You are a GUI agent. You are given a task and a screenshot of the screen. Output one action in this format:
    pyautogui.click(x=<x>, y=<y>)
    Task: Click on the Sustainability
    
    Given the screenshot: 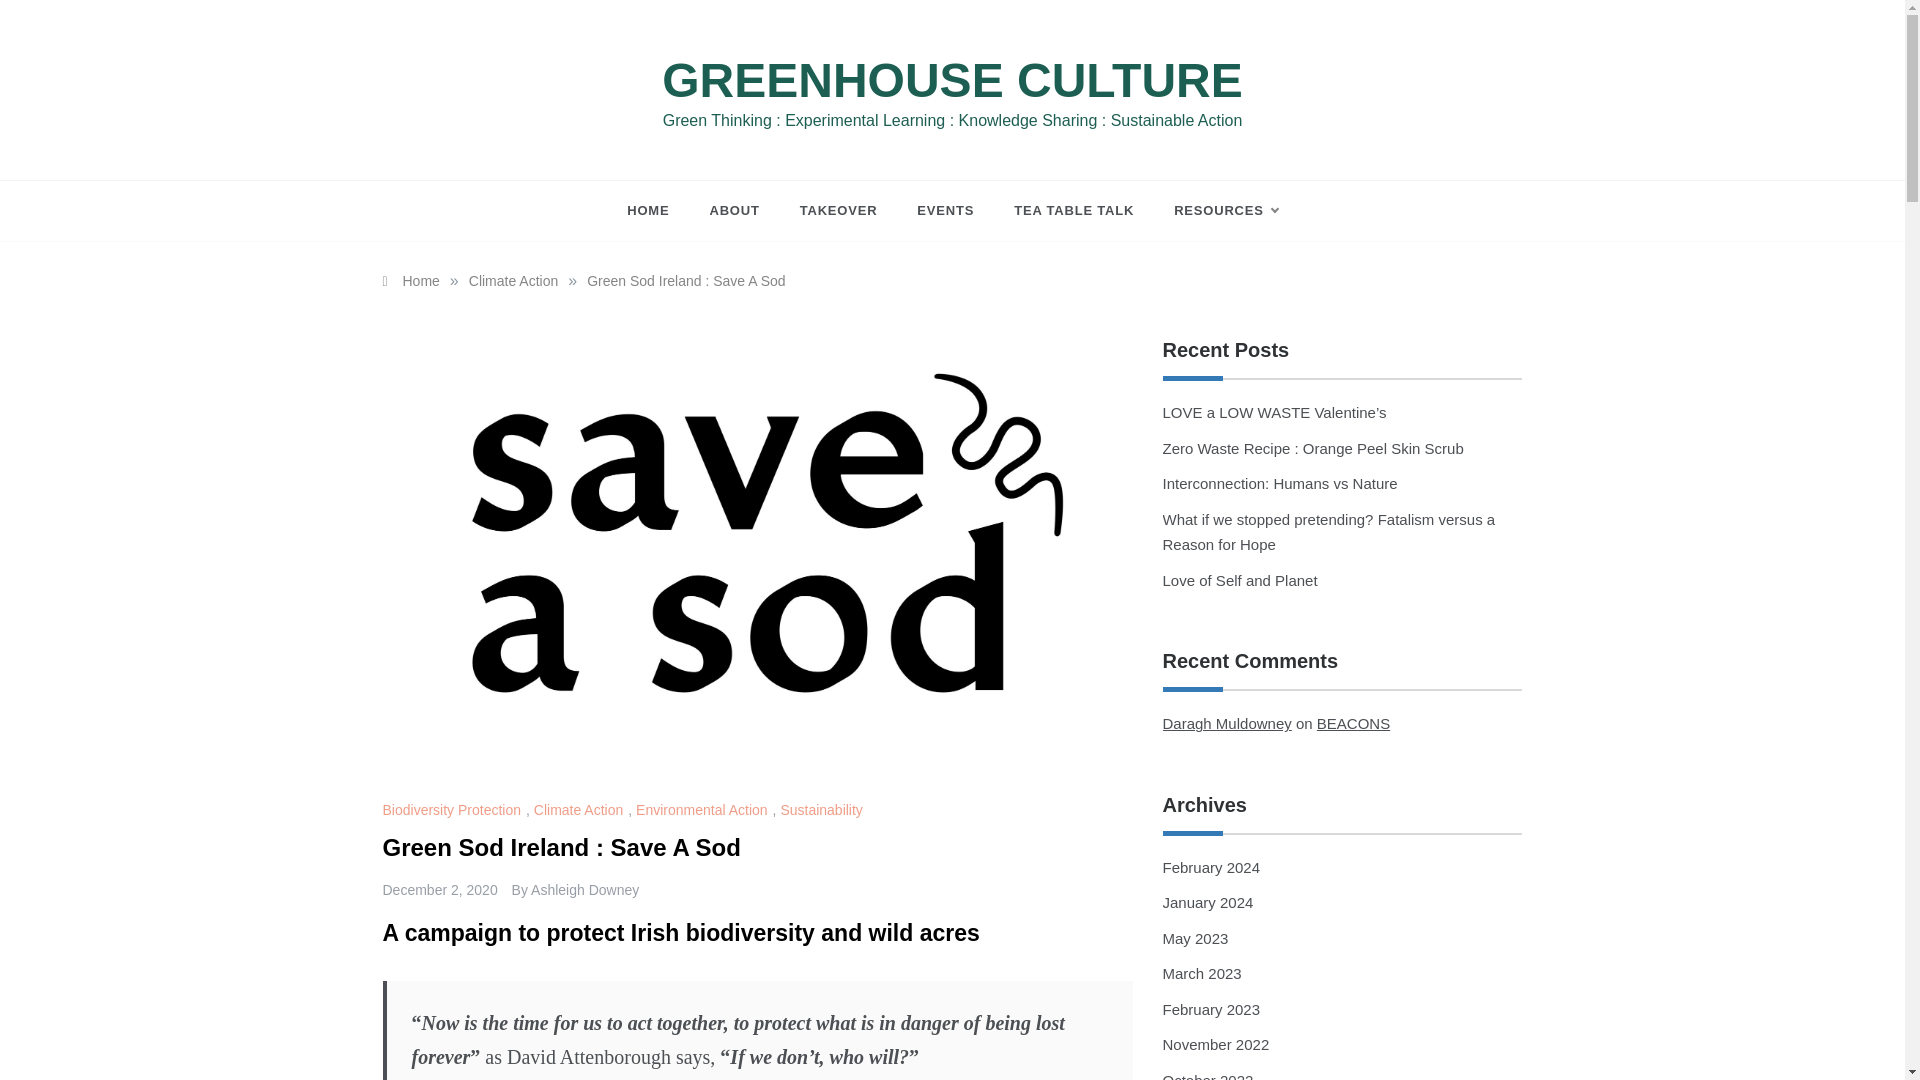 What is the action you would take?
    pyautogui.click(x=823, y=810)
    